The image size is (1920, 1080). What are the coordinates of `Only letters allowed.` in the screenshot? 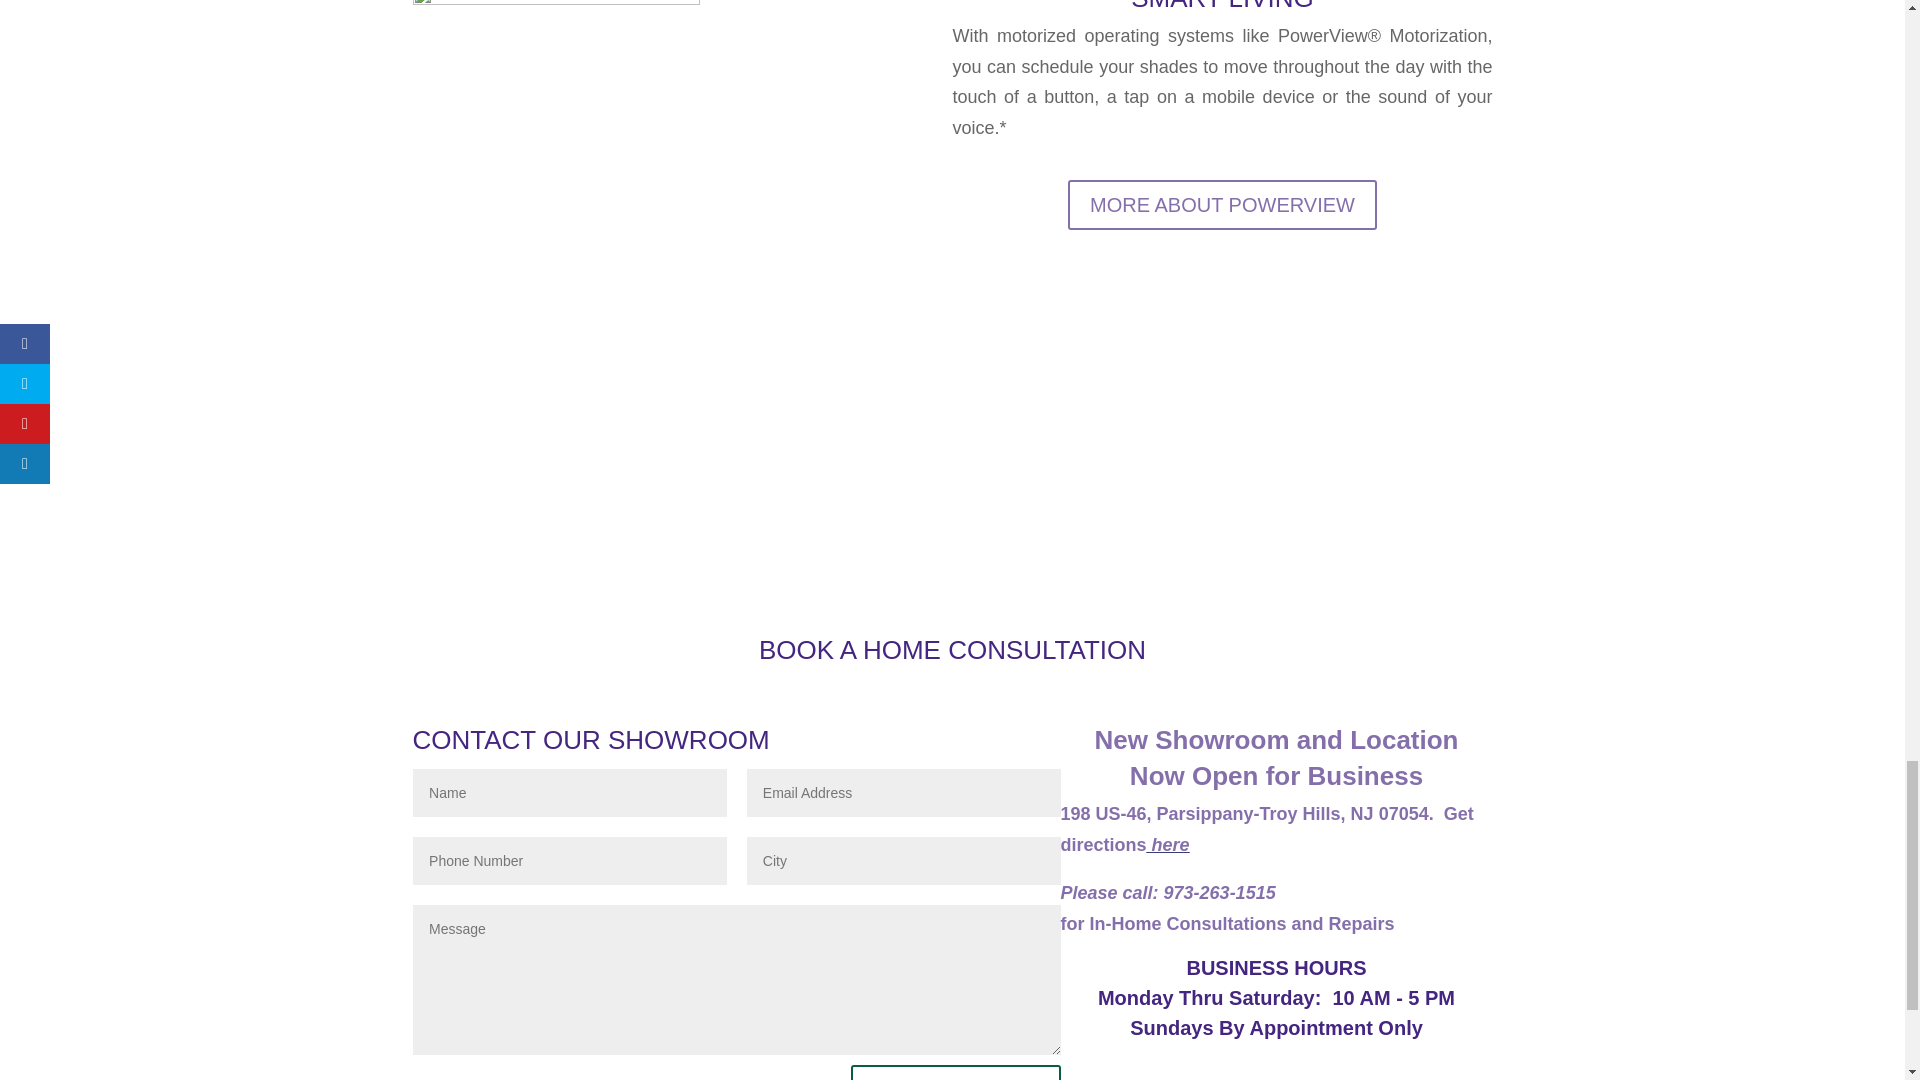 It's located at (904, 860).